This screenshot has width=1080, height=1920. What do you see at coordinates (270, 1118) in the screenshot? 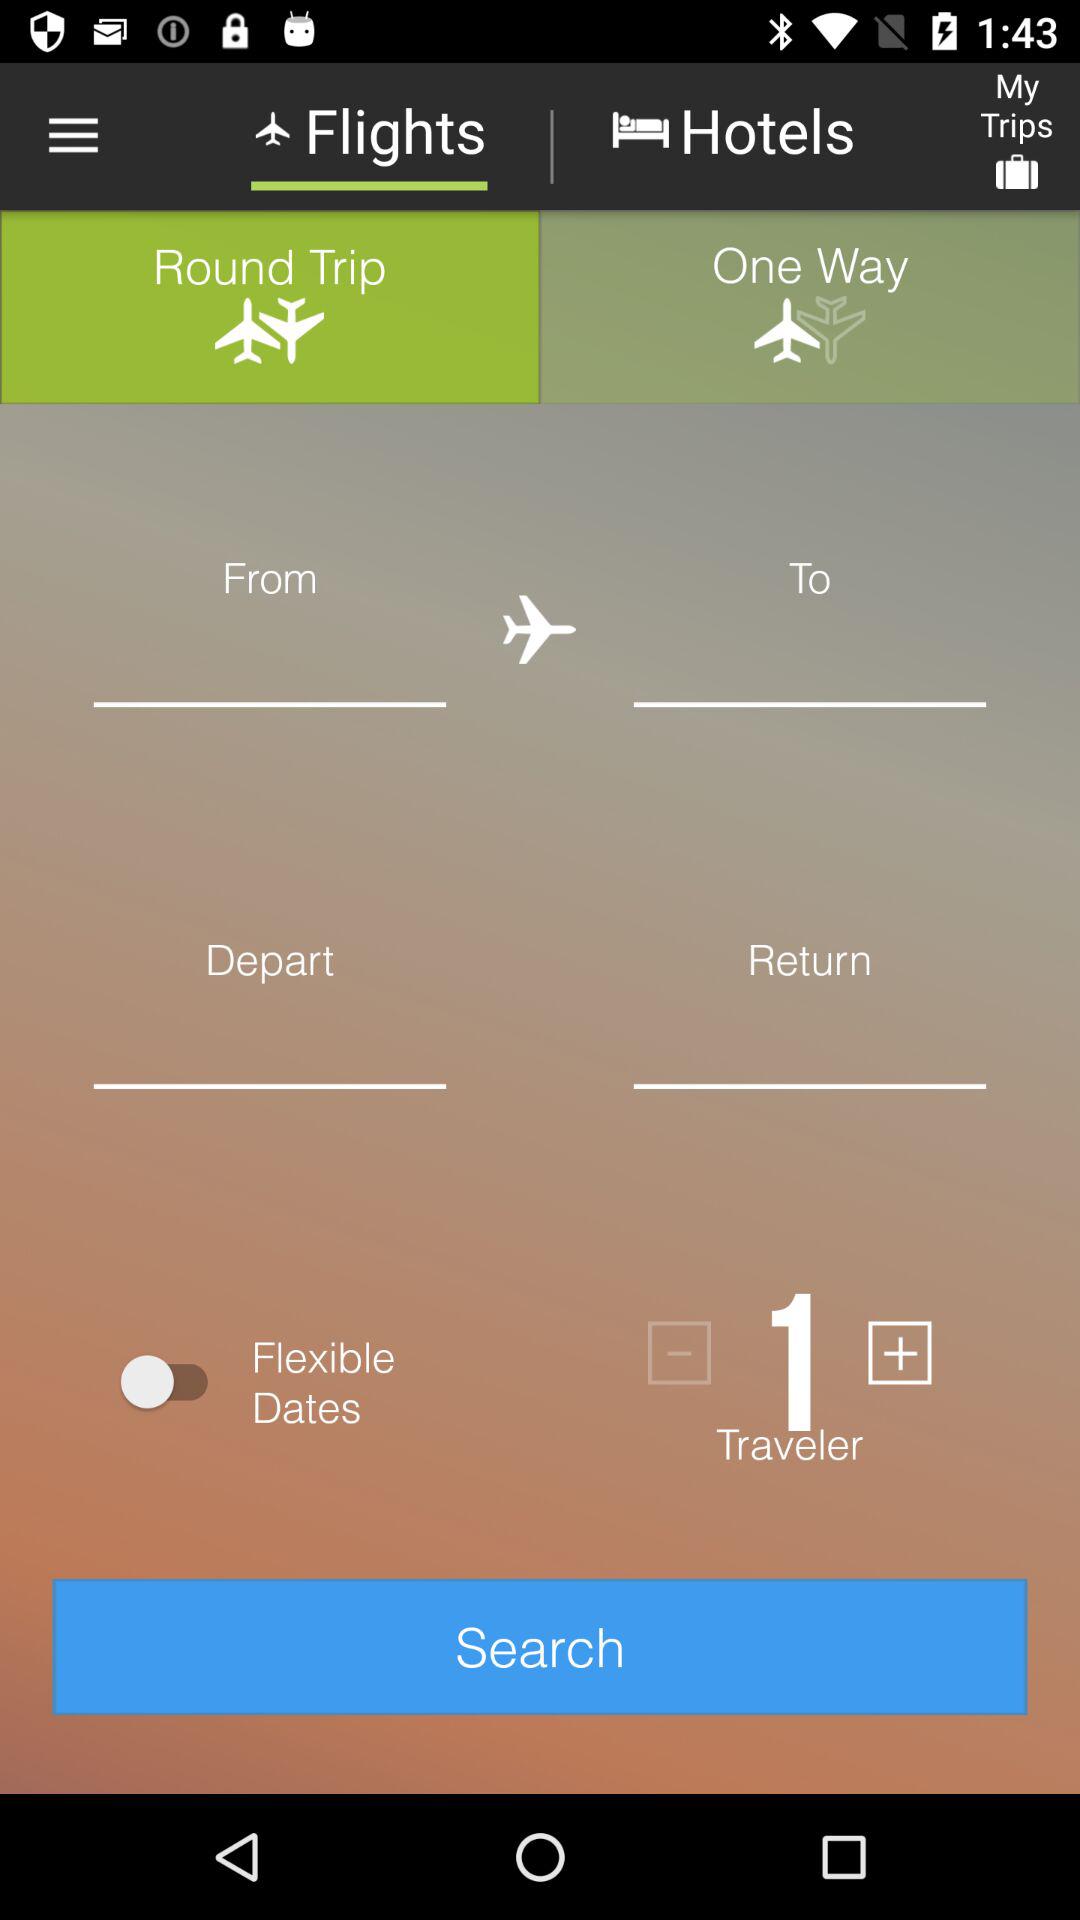
I see `departure entry` at bounding box center [270, 1118].